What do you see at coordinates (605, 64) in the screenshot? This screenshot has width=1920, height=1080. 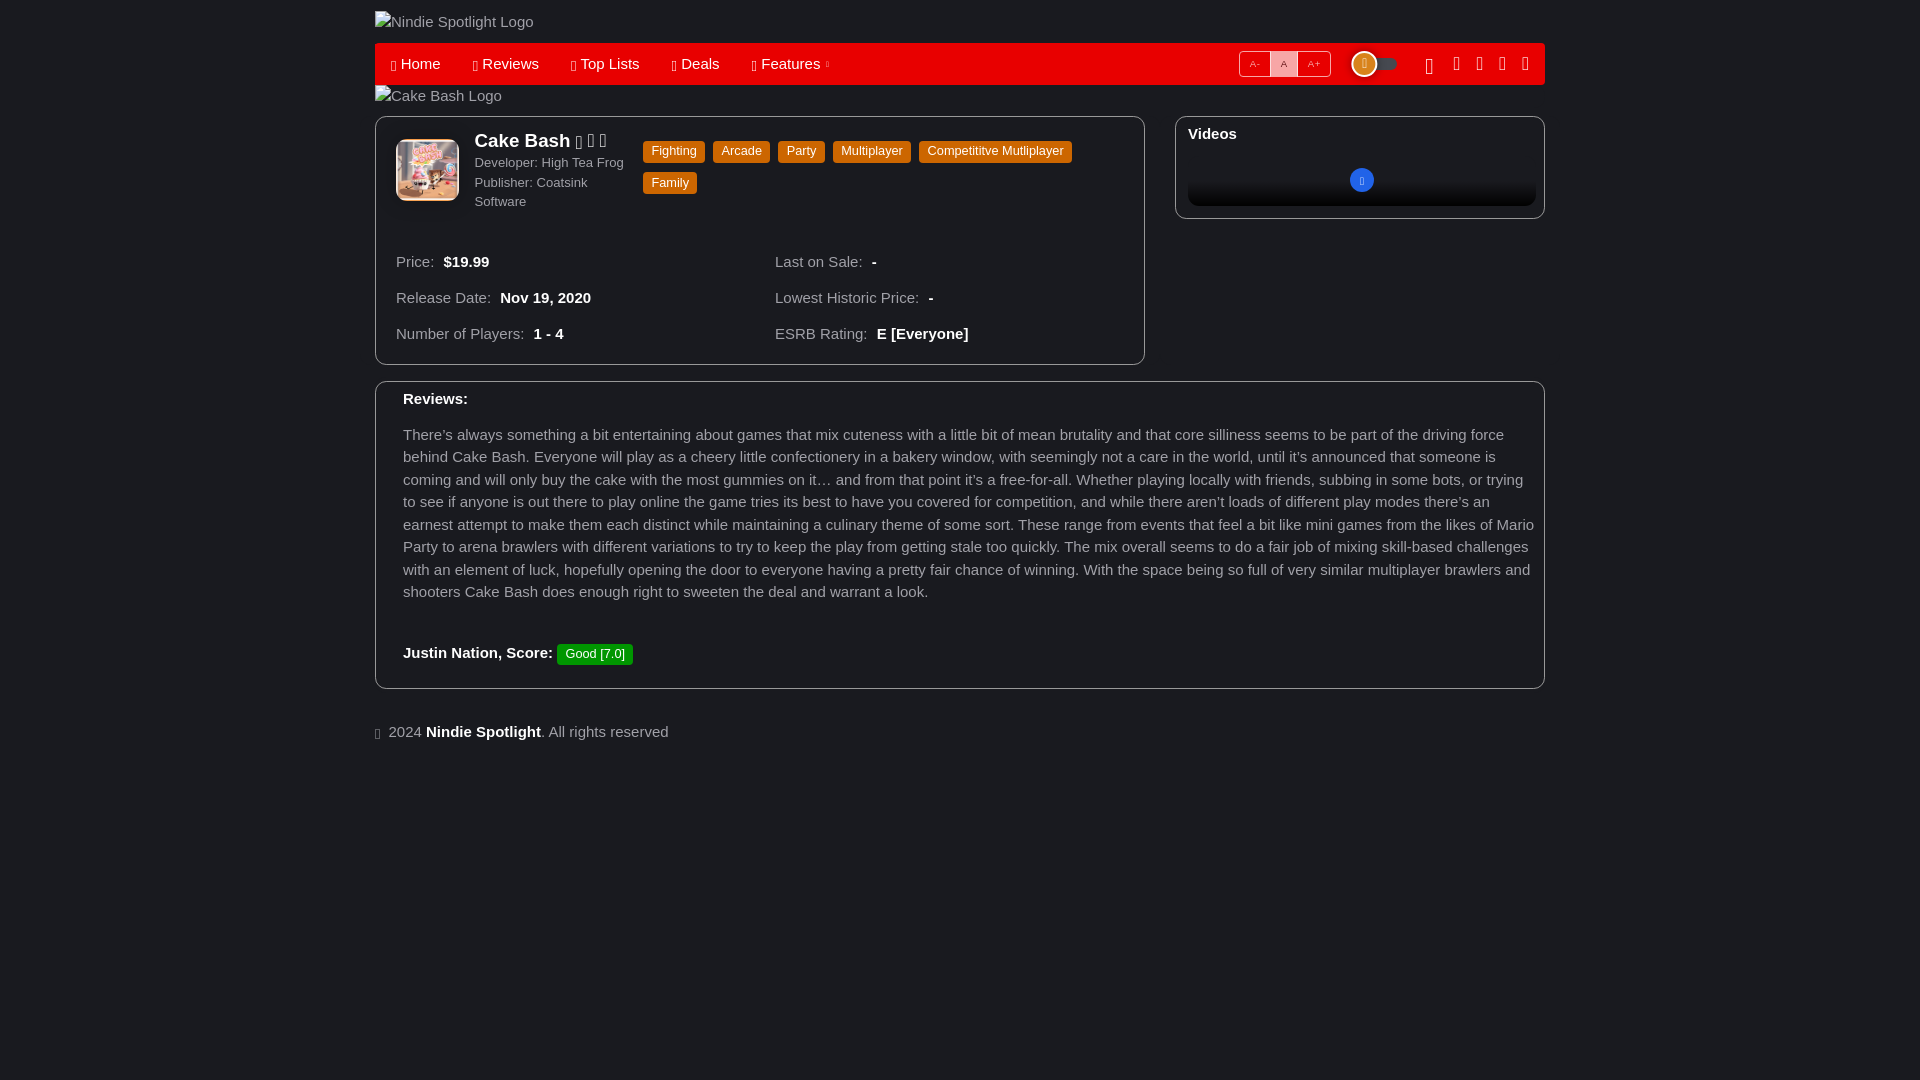 I see `Top Lists` at bounding box center [605, 64].